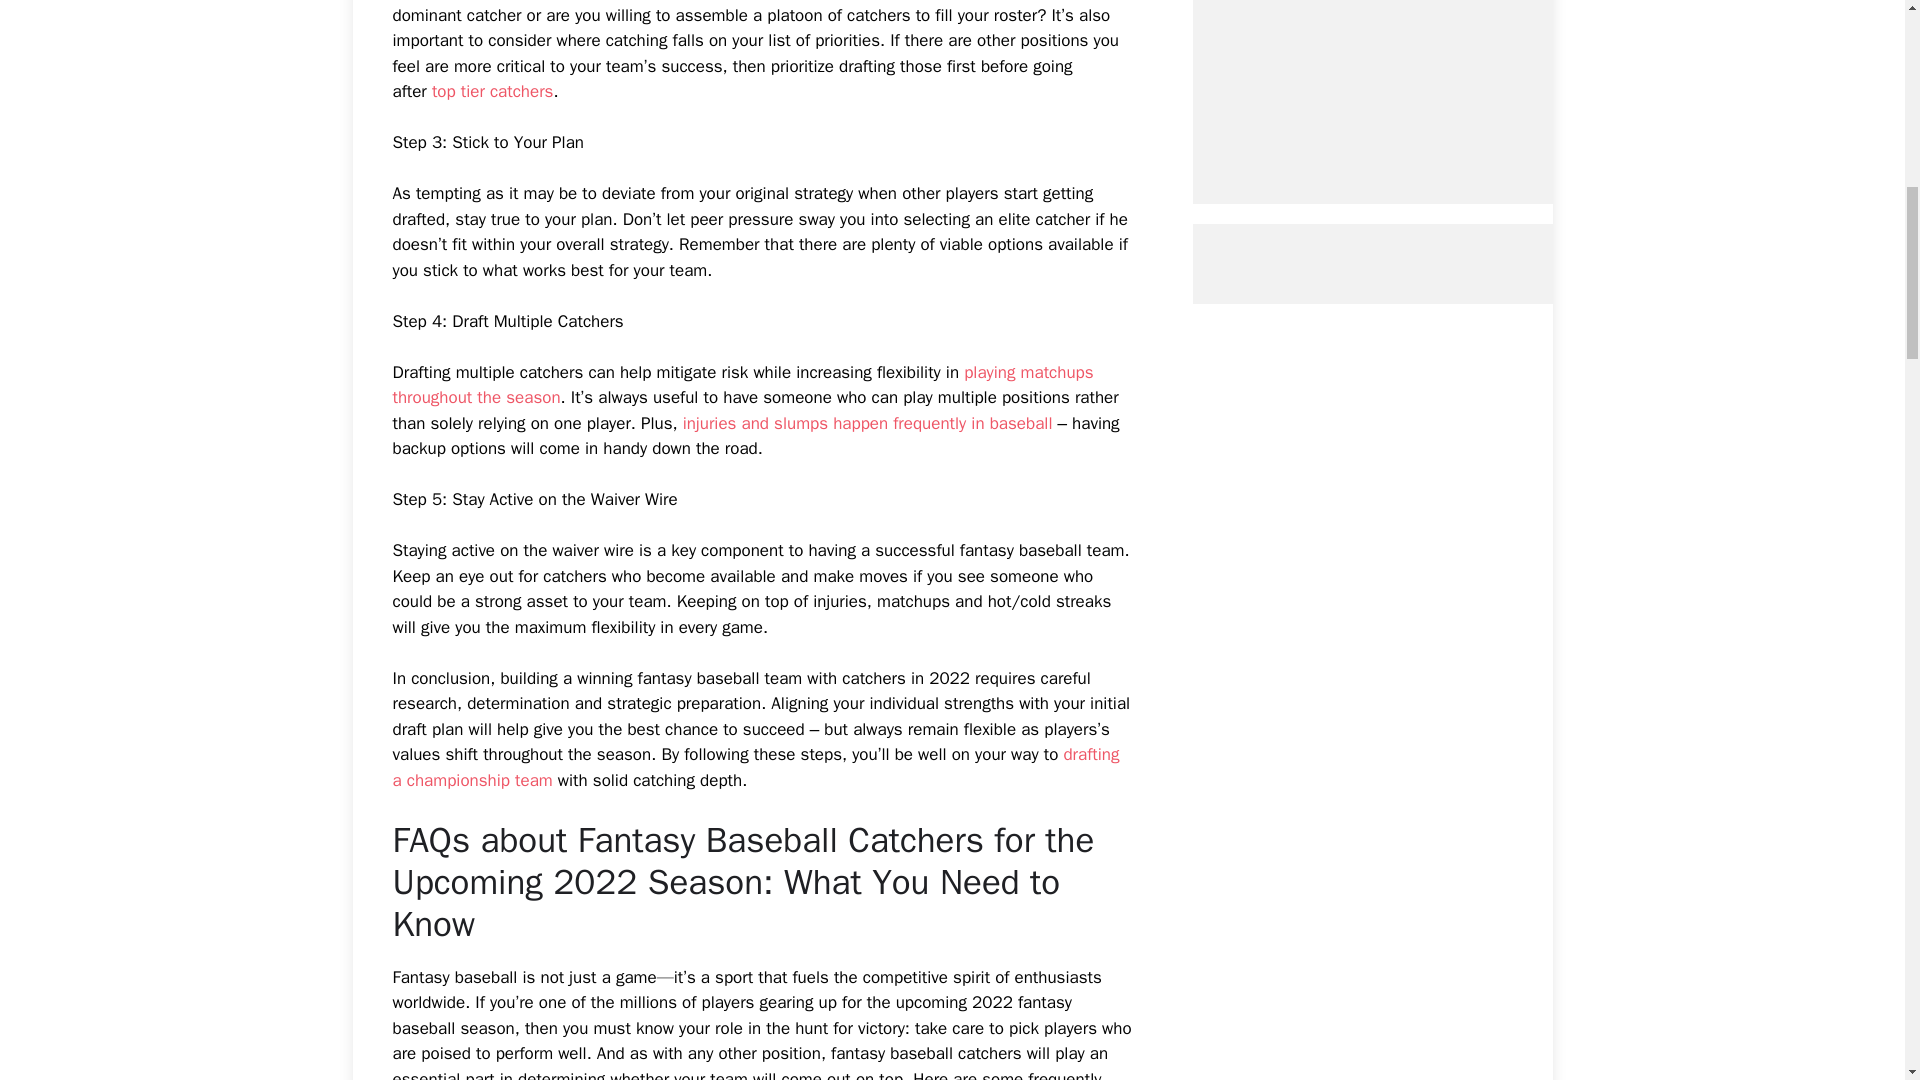 The height and width of the screenshot is (1080, 1920). What do you see at coordinates (493, 91) in the screenshot?
I see `top tier catchers` at bounding box center [493, 91].